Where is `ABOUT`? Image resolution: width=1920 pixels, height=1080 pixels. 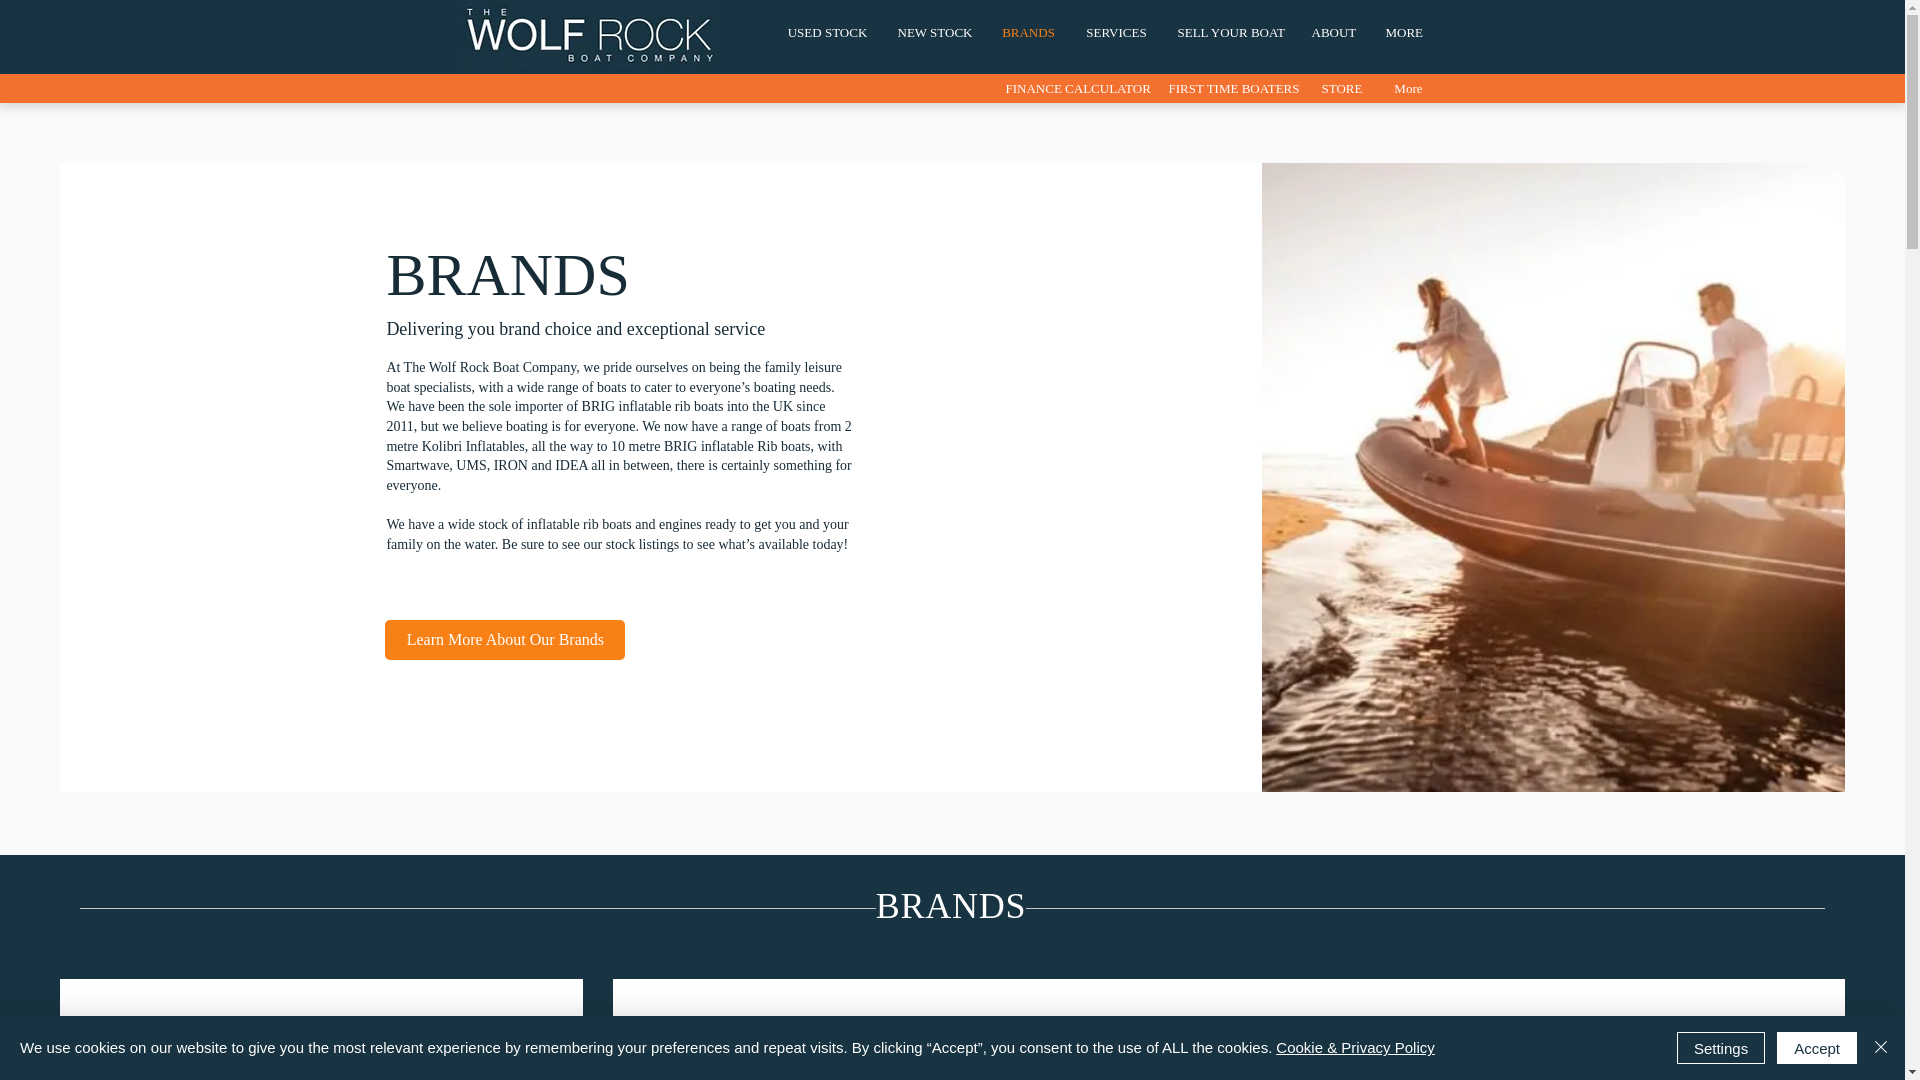
ABOUT is located at coordinates (1333, 33).